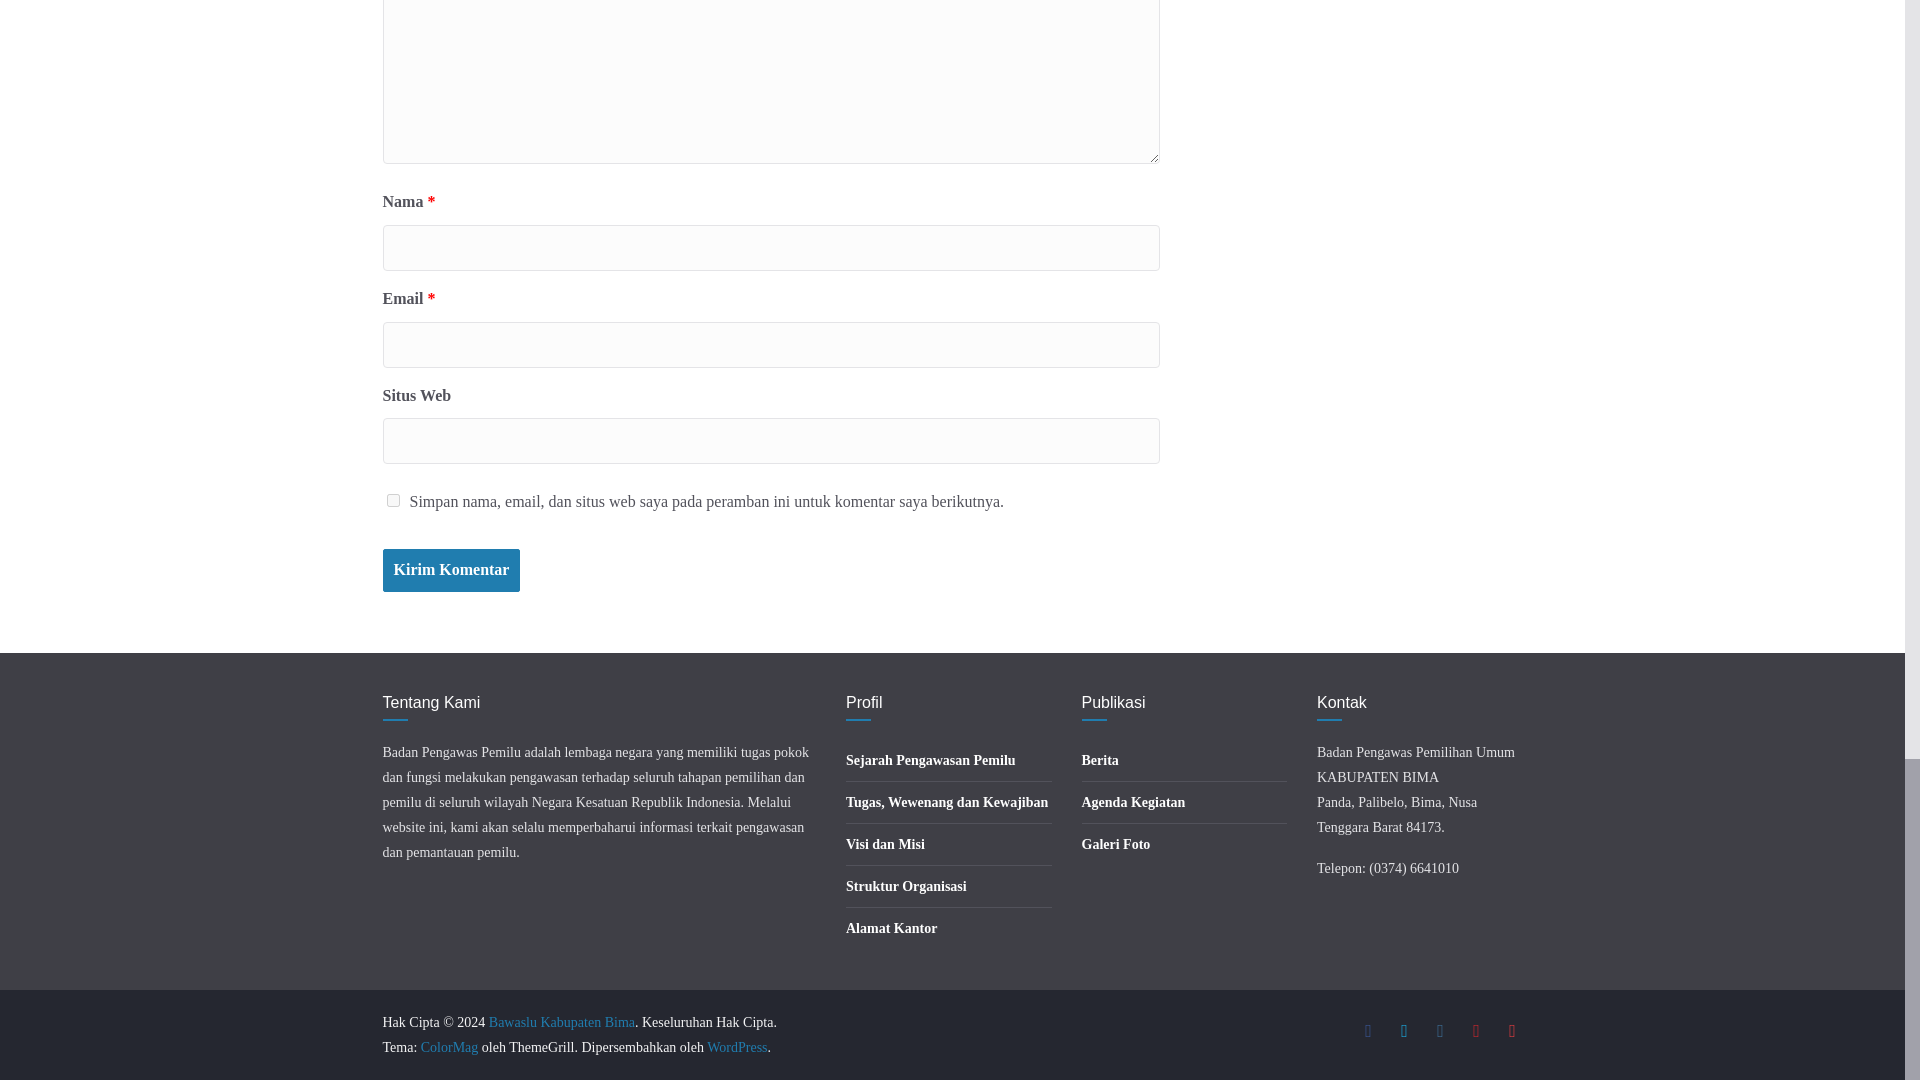  Describe the element at coordinates (392, 500) in the screenshot. I see `yes` at that location.